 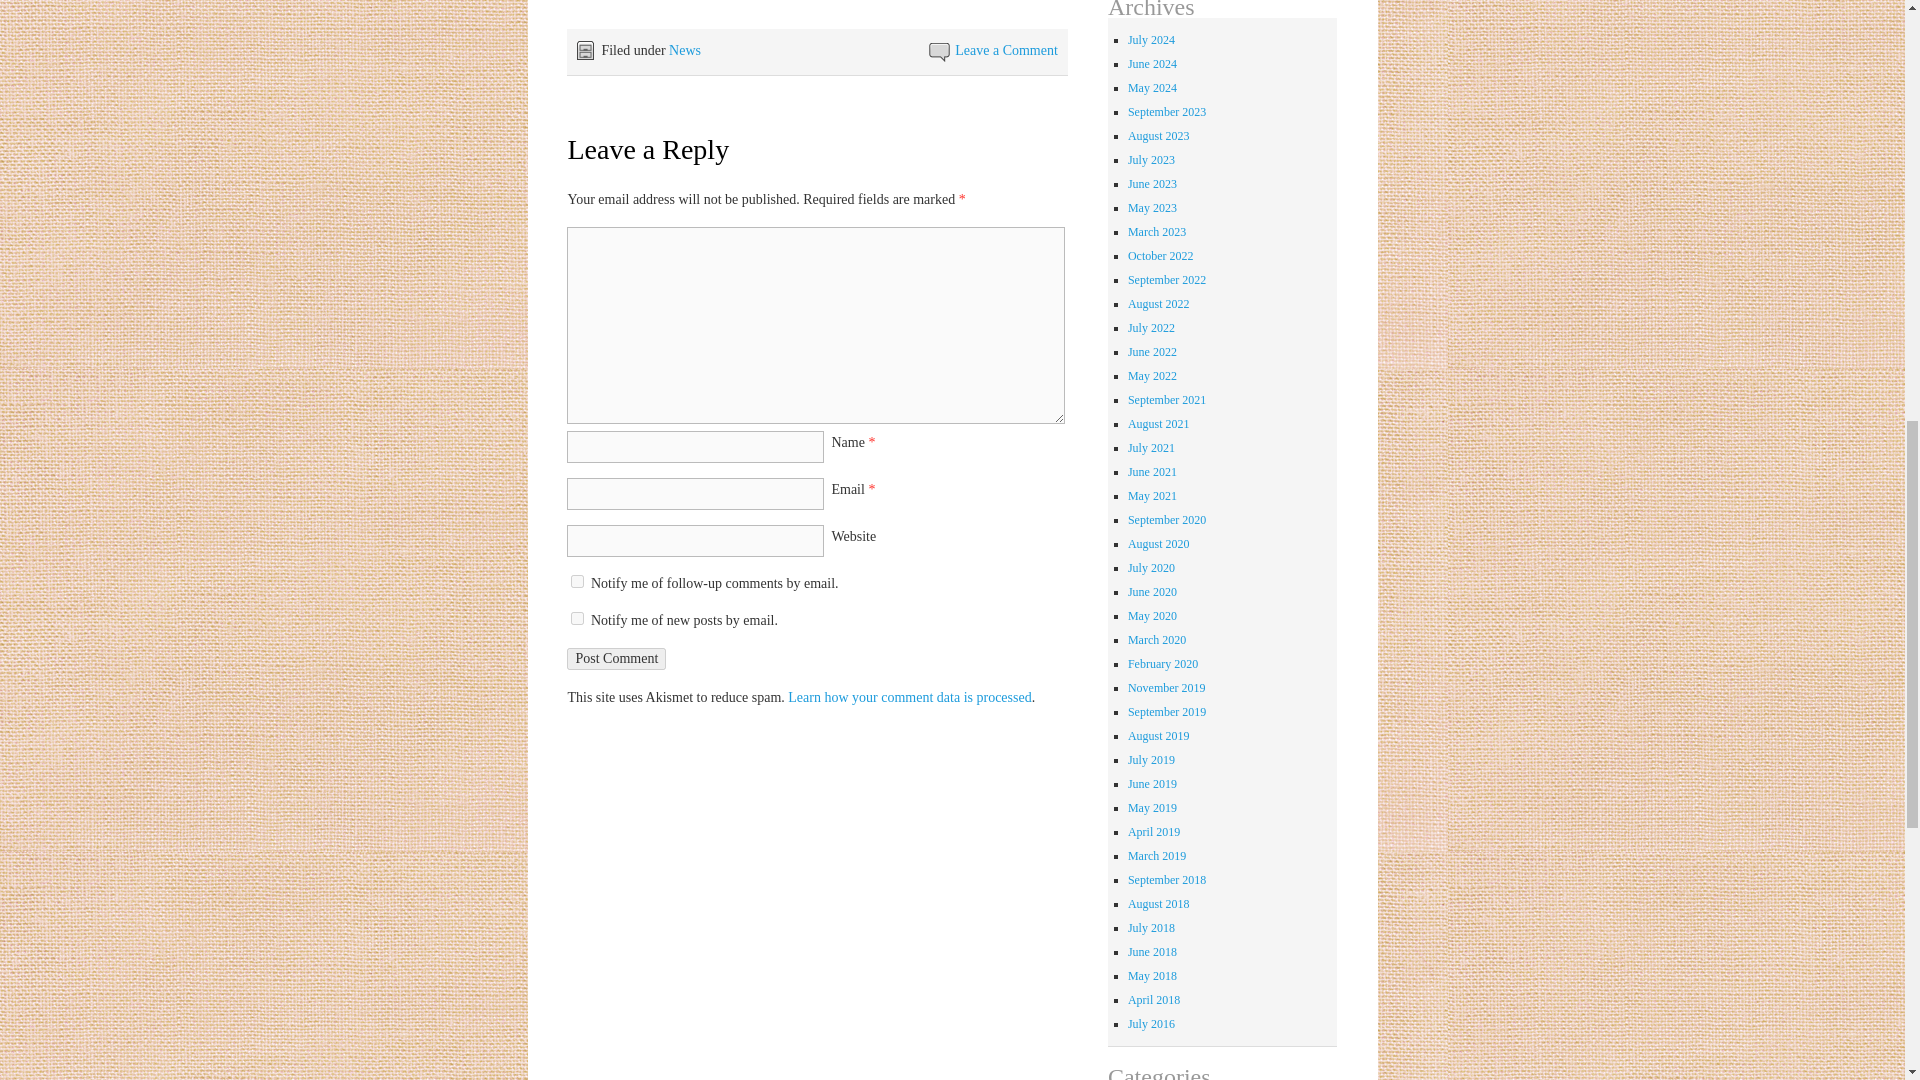 I want to click on June 2023, so click(x=1152, y=184).